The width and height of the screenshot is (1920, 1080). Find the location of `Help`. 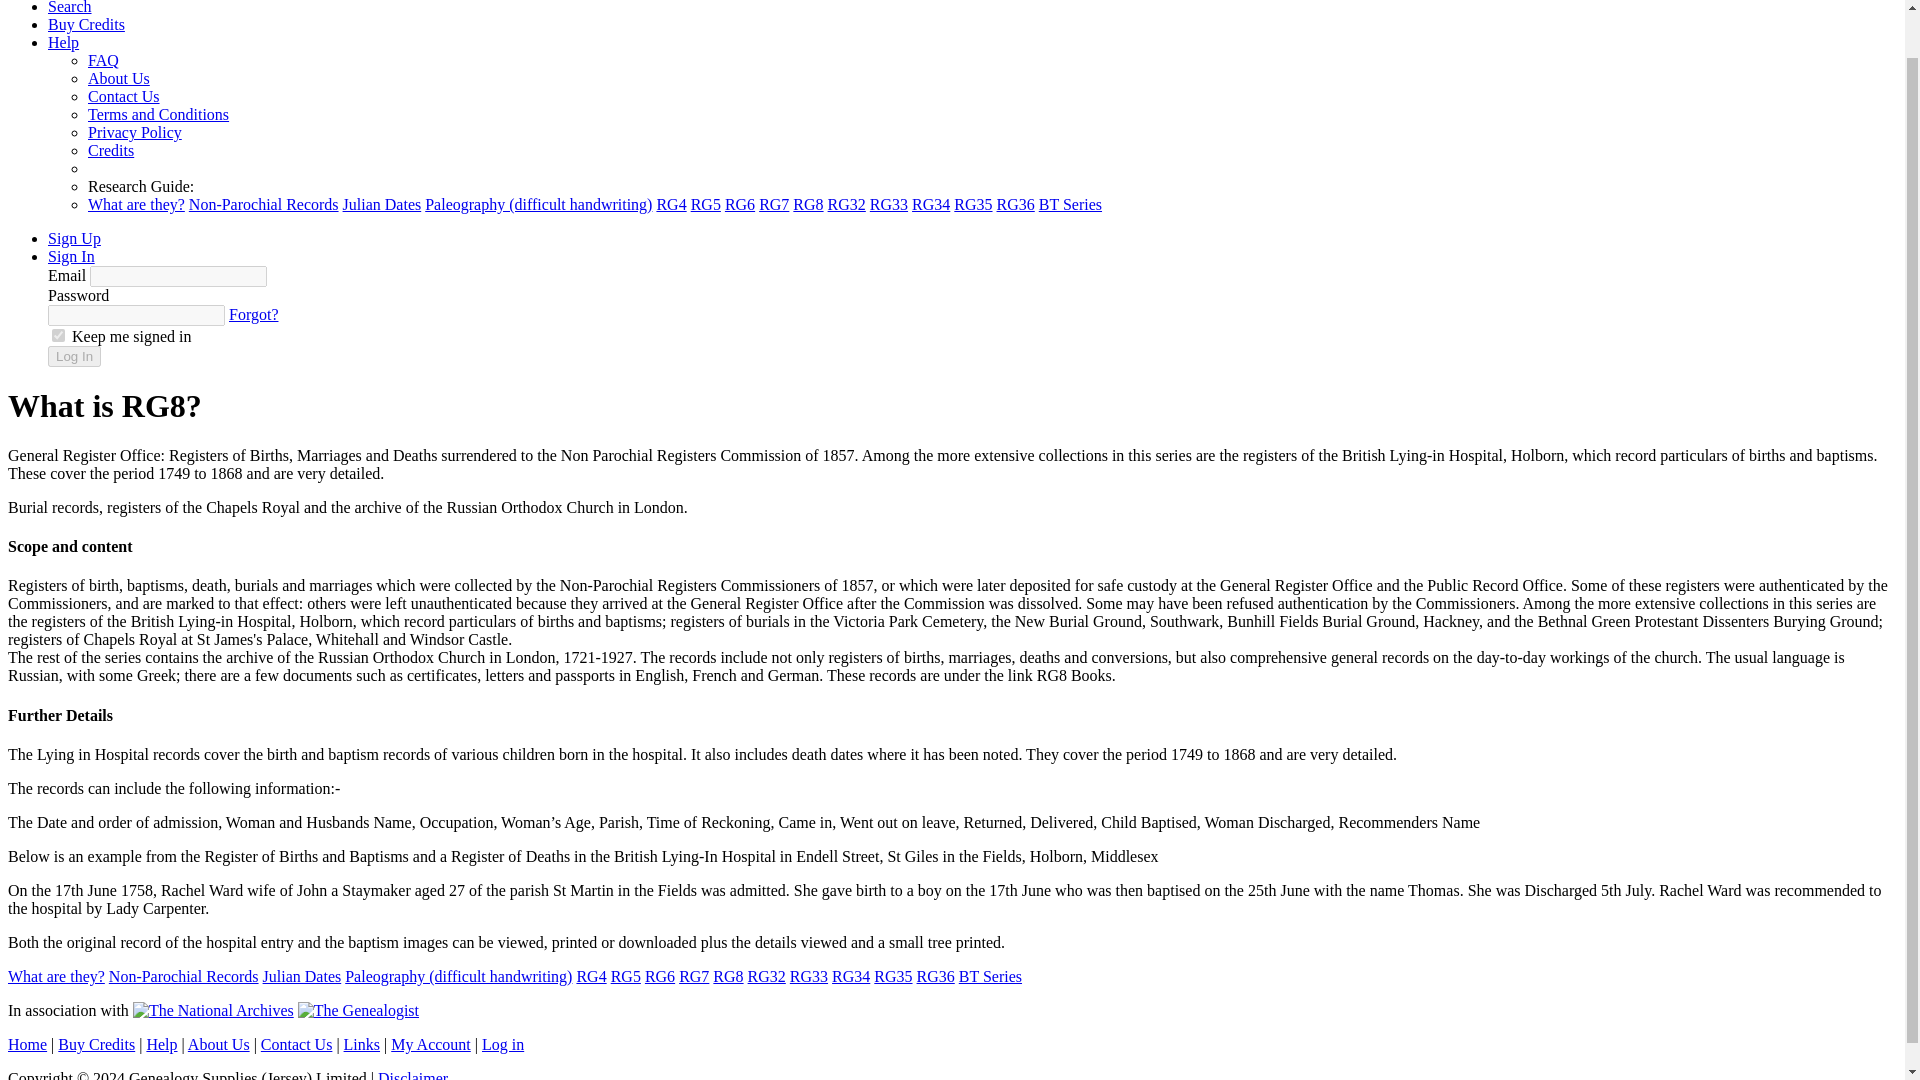

Help is located at coordinates (63, 42).